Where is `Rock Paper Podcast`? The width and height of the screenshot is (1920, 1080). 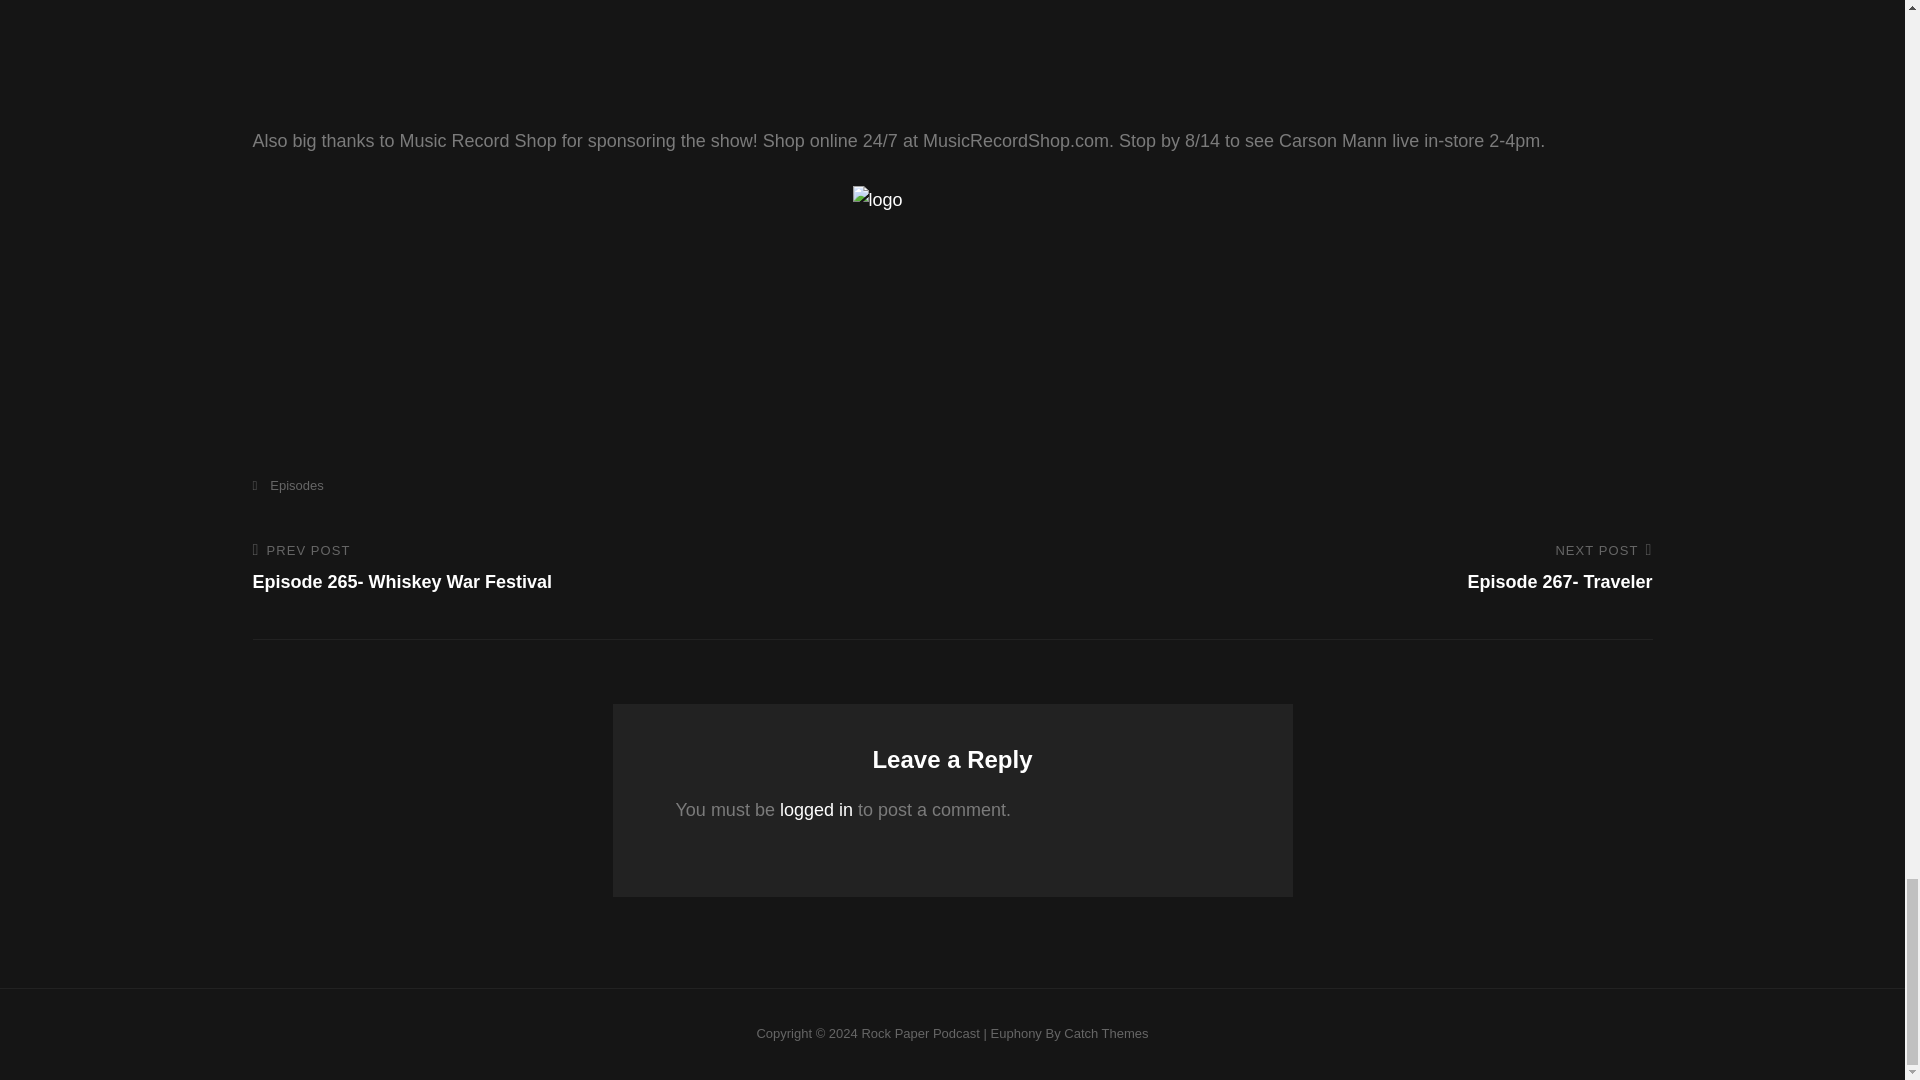
Rock Paper Podcast is located at coordinates (587, 569).